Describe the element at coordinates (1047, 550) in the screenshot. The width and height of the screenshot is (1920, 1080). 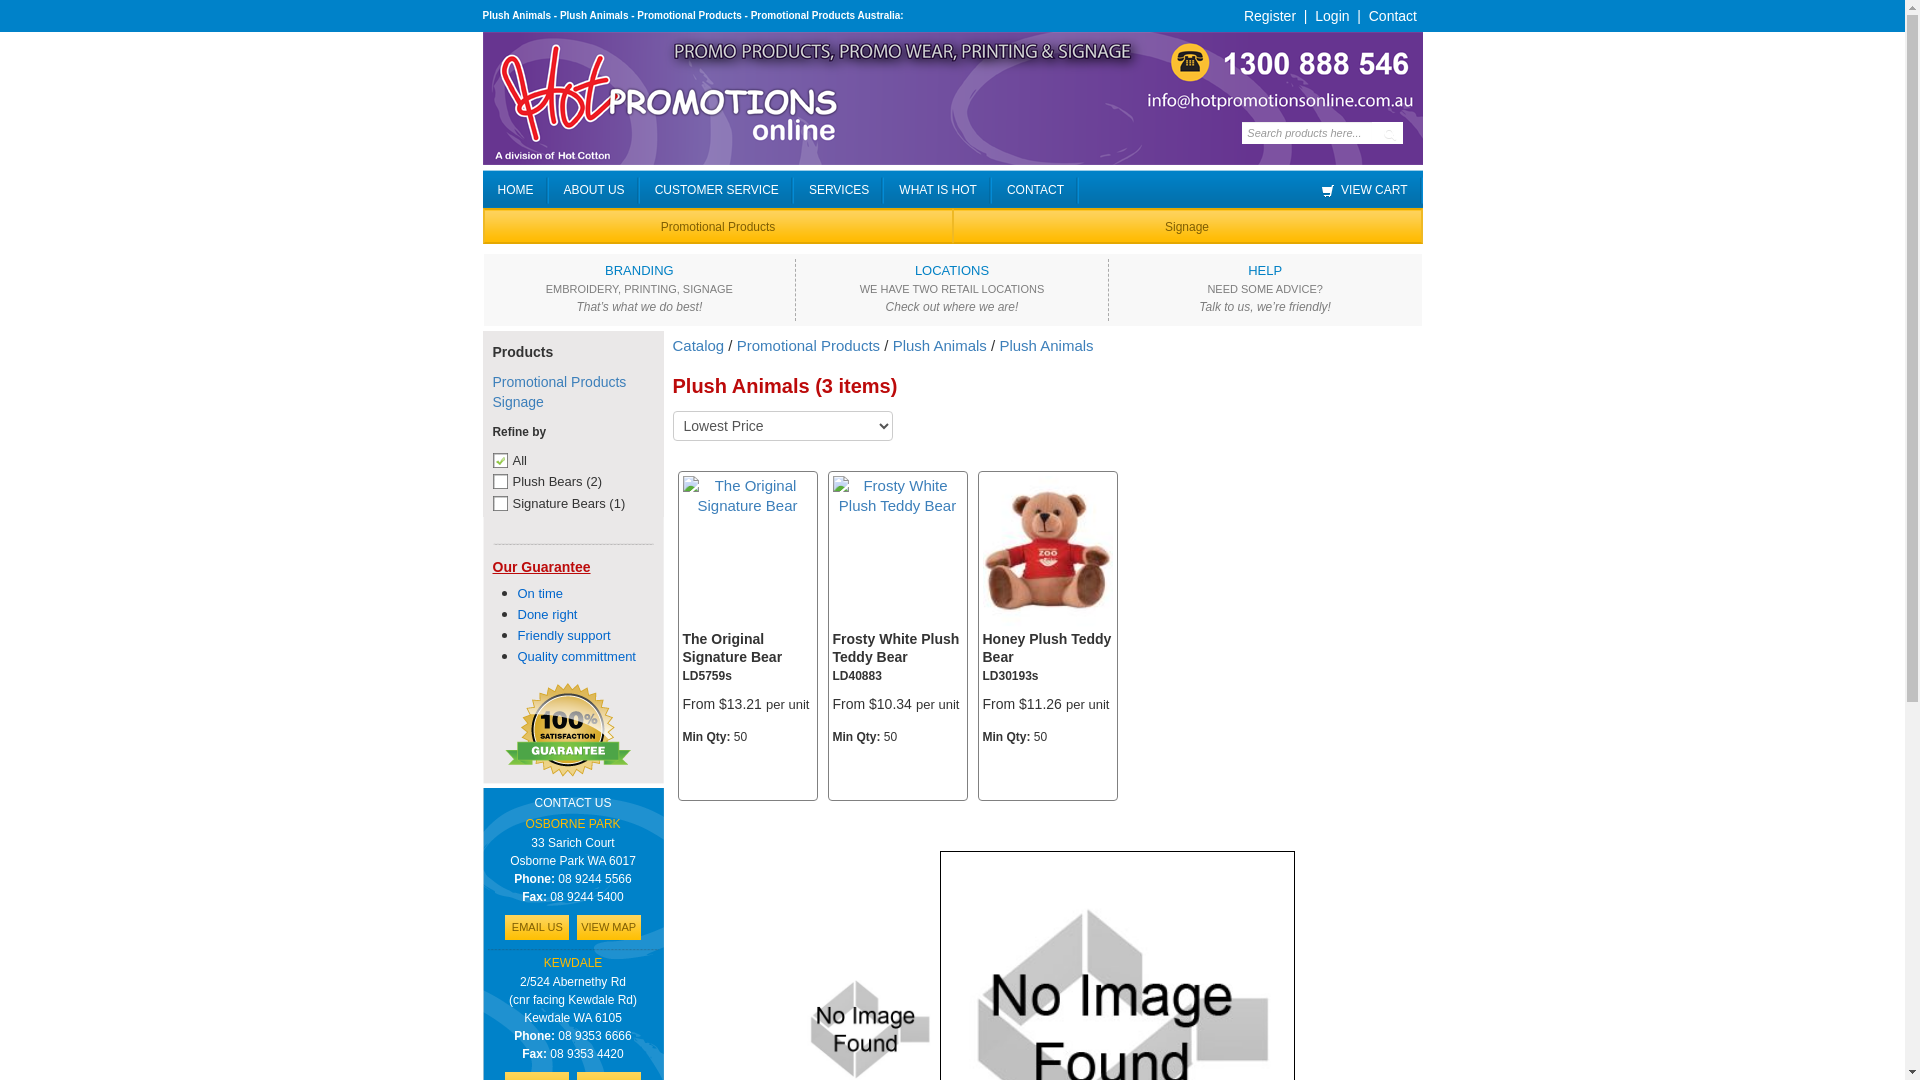
I see `Honey Plush Teddy Bear` at that location.